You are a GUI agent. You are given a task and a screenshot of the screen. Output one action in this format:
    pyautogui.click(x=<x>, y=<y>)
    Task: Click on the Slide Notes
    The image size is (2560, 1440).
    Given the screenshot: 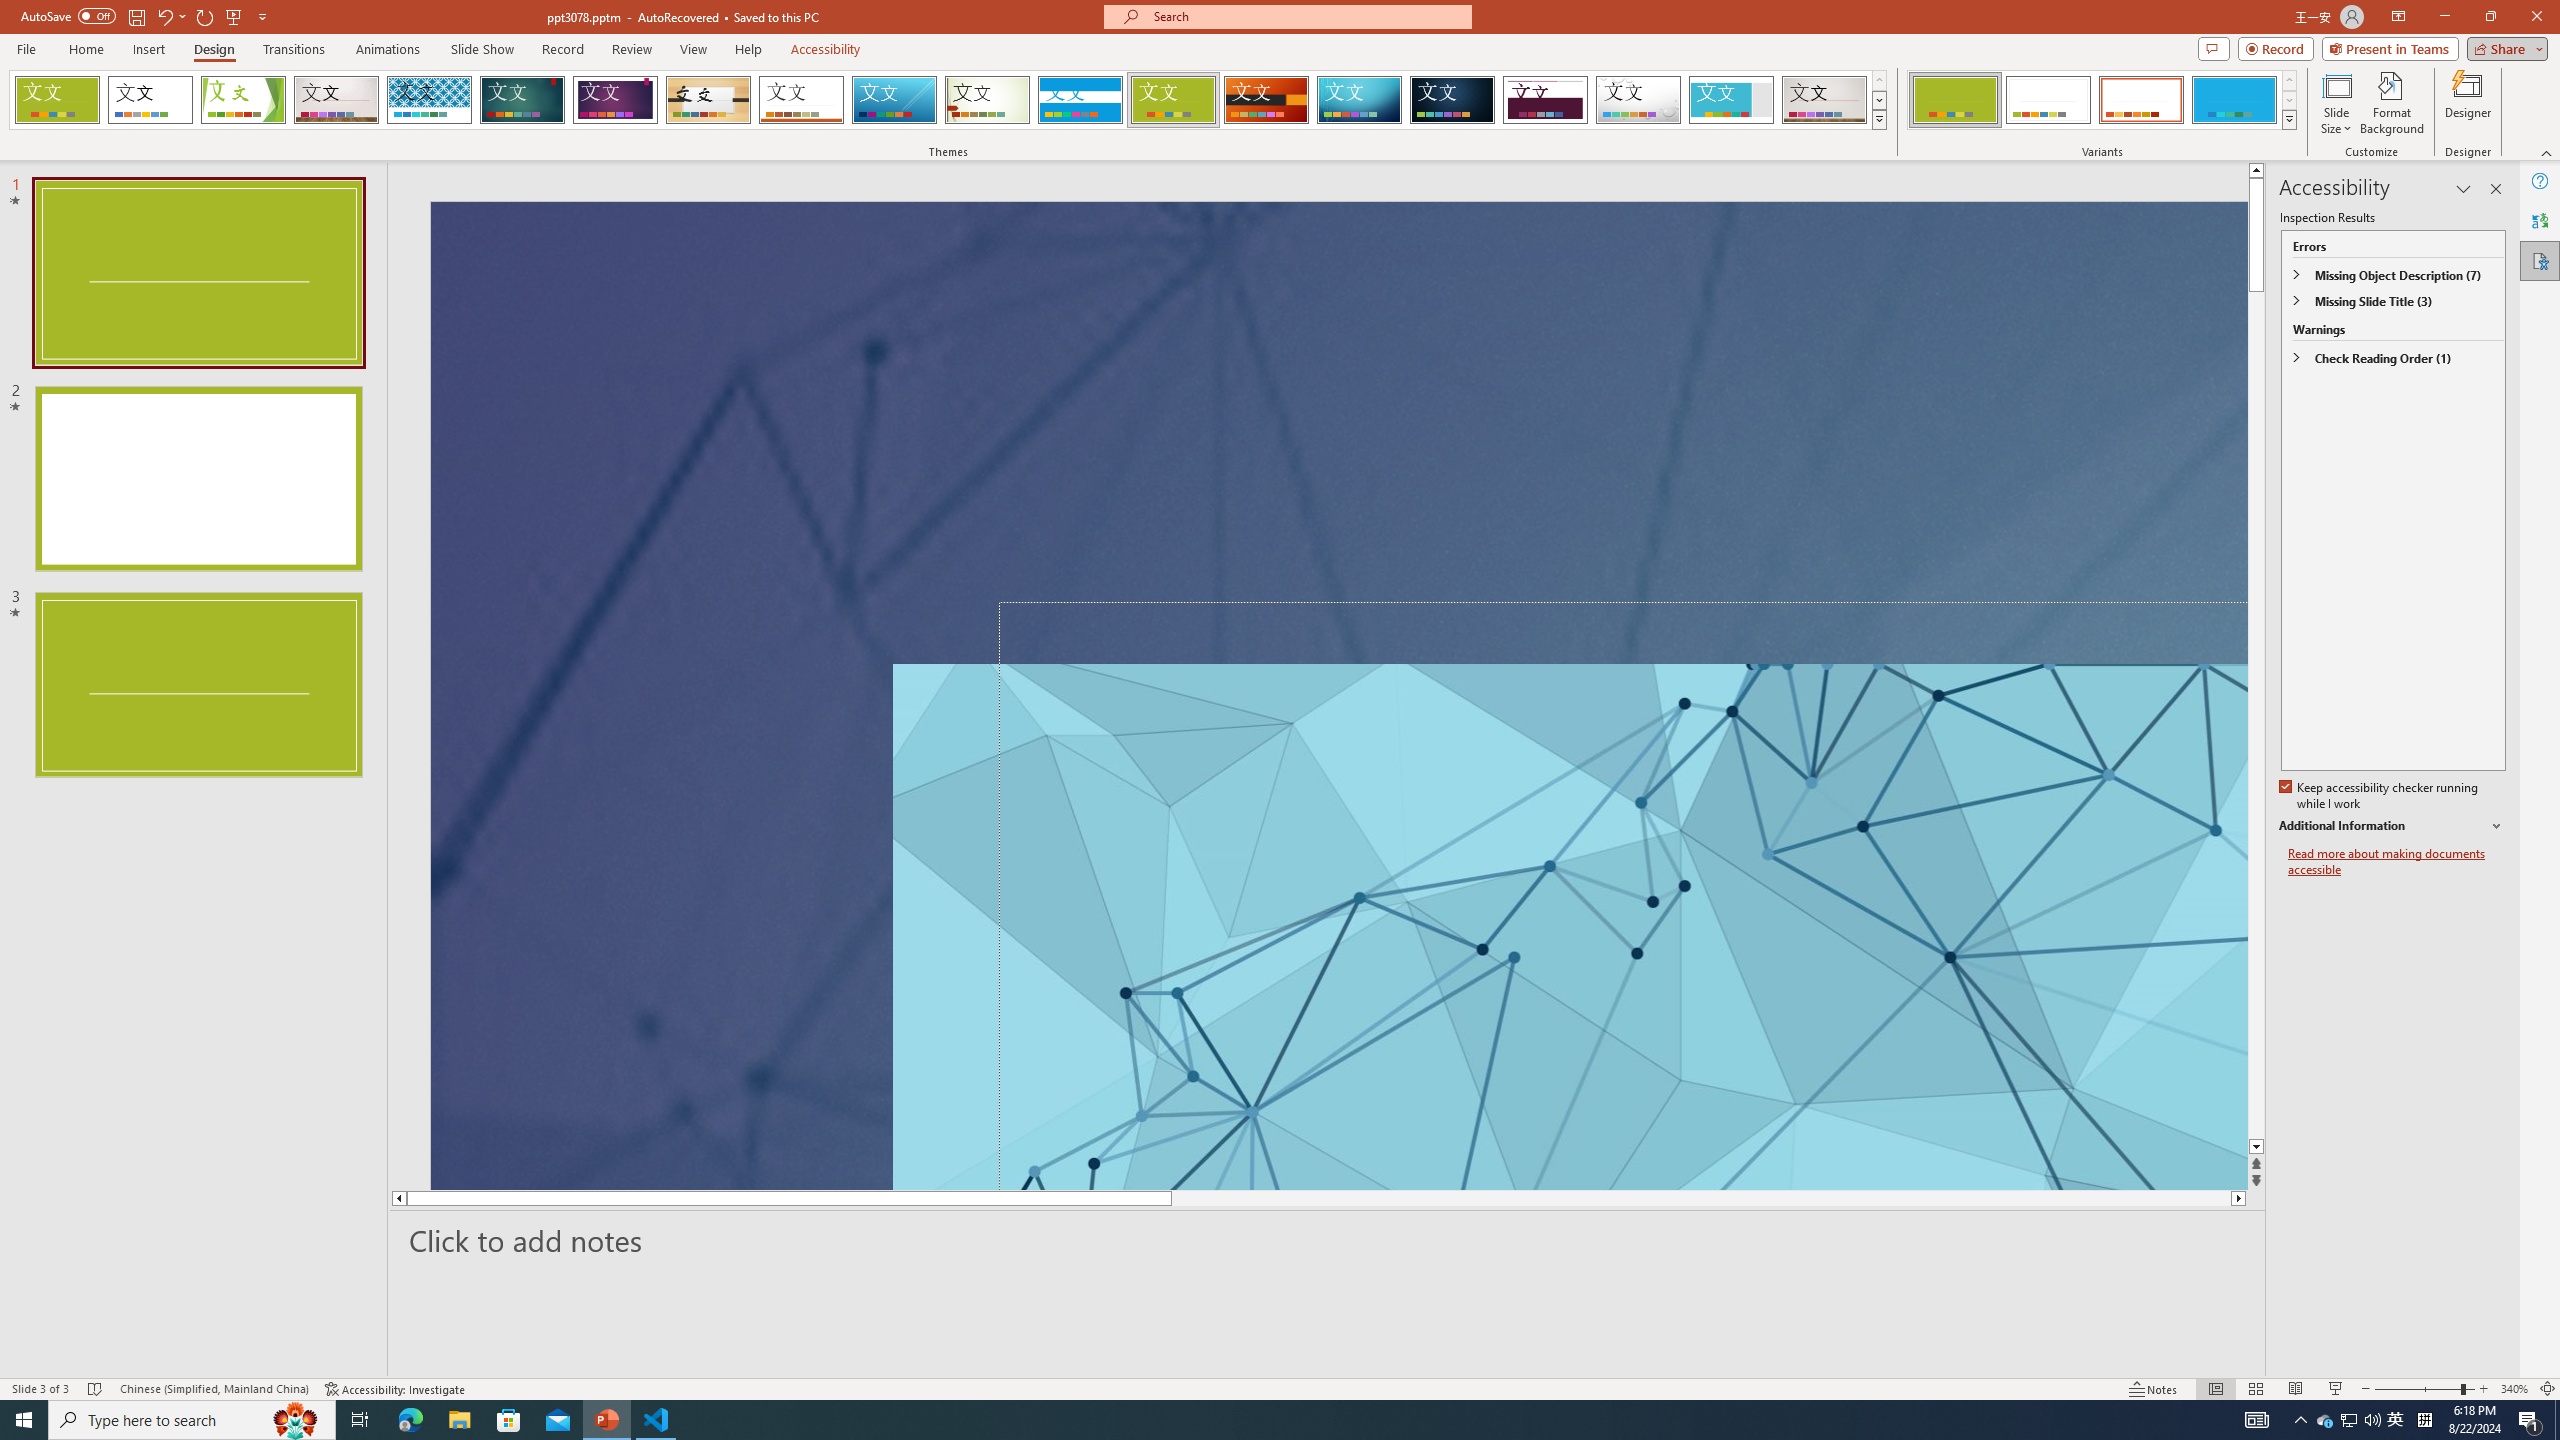 What is the action you would take?
    pyautogui.click(x=1328, y=1240)
    